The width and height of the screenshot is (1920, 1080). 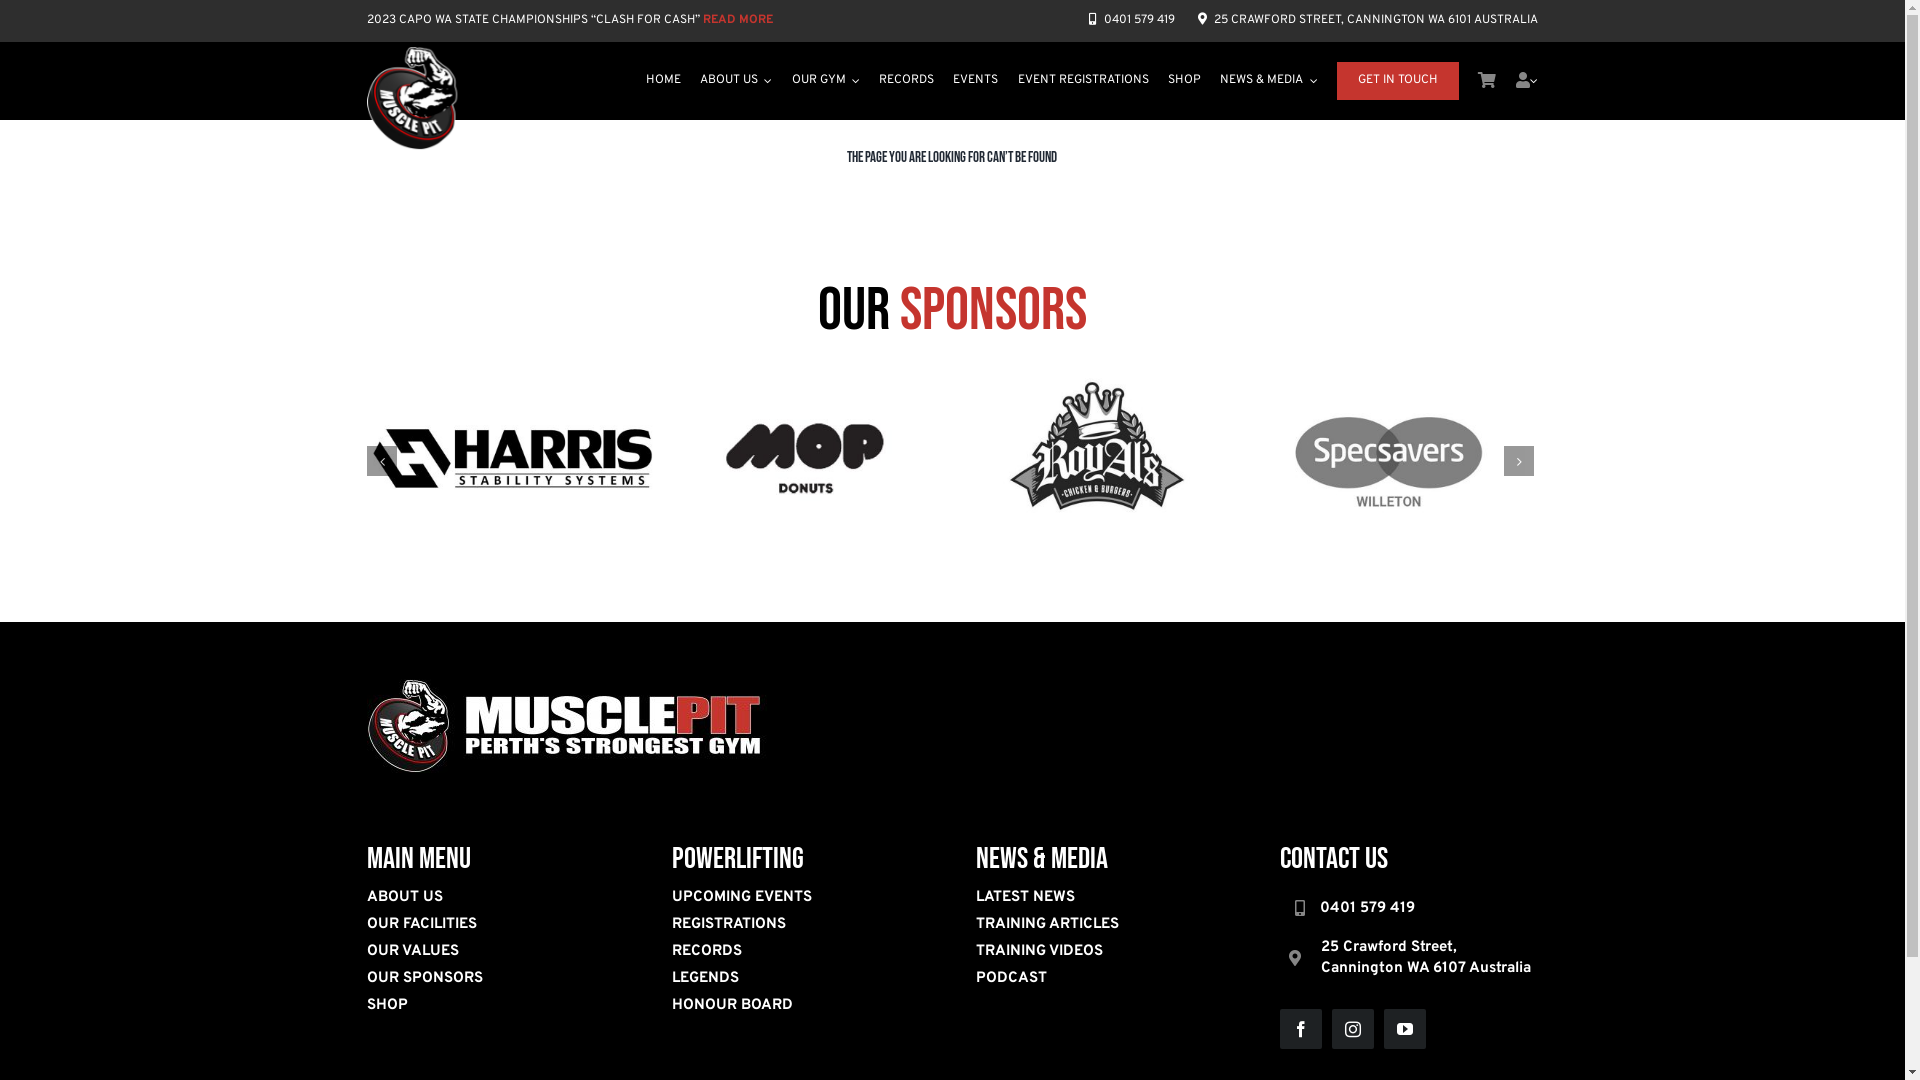 I want to click on 0401 579 419, so click(x=1134, y=20).